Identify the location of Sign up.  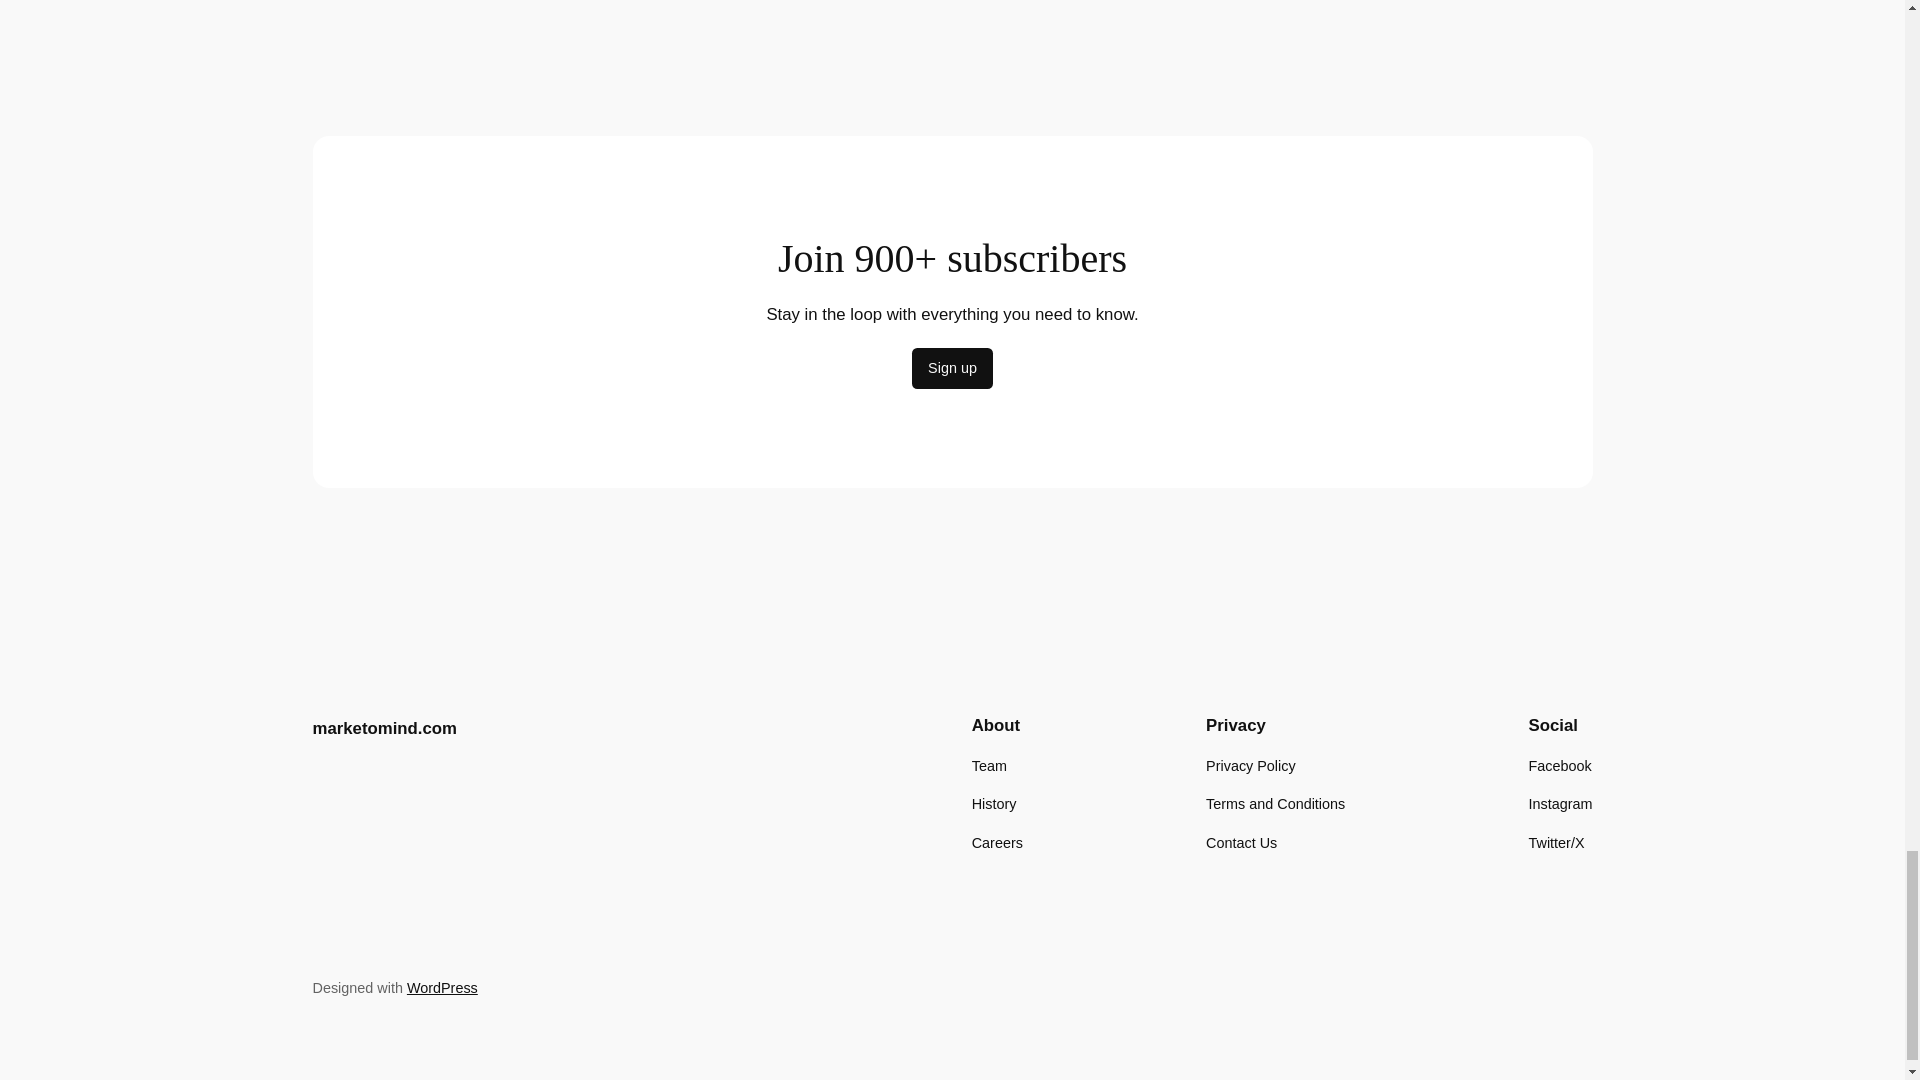
(952, 368).